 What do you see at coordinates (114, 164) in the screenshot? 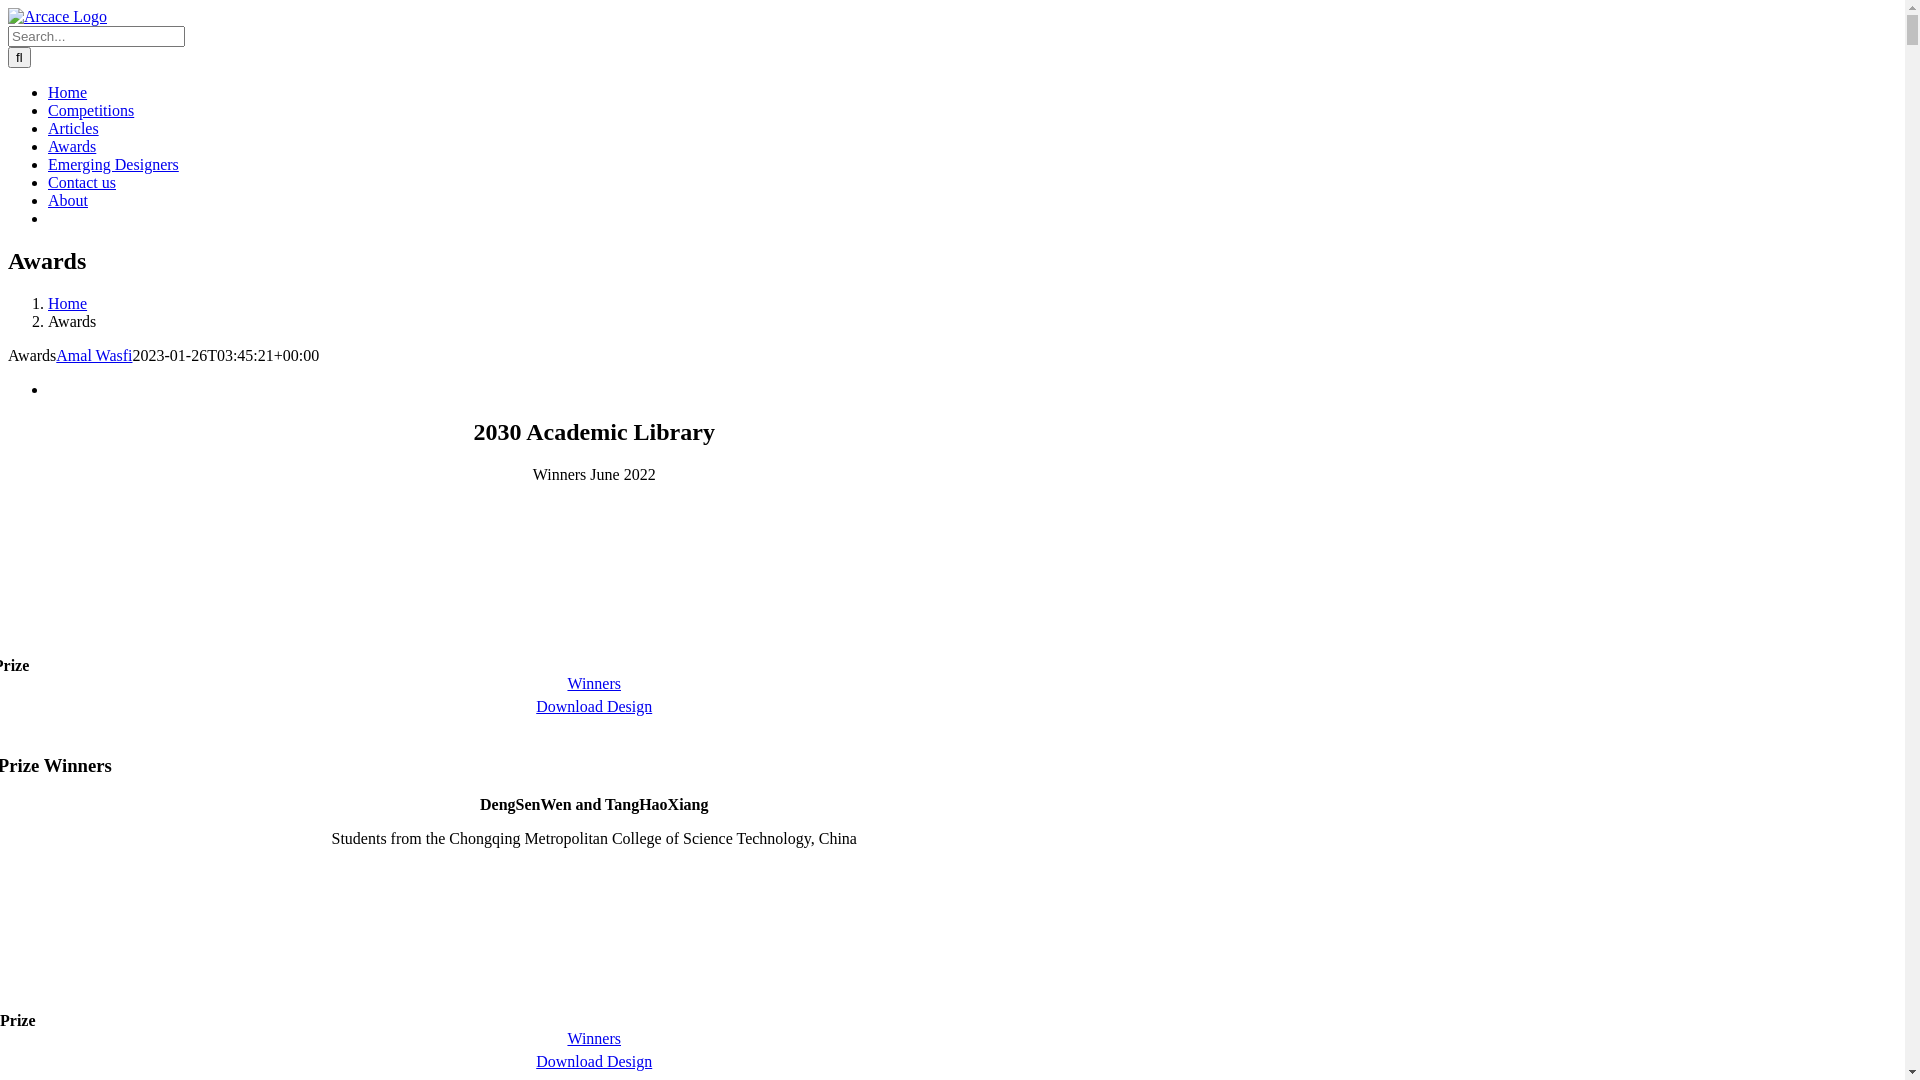
I see `Emerging Designers` at bounding box center [114, 164].